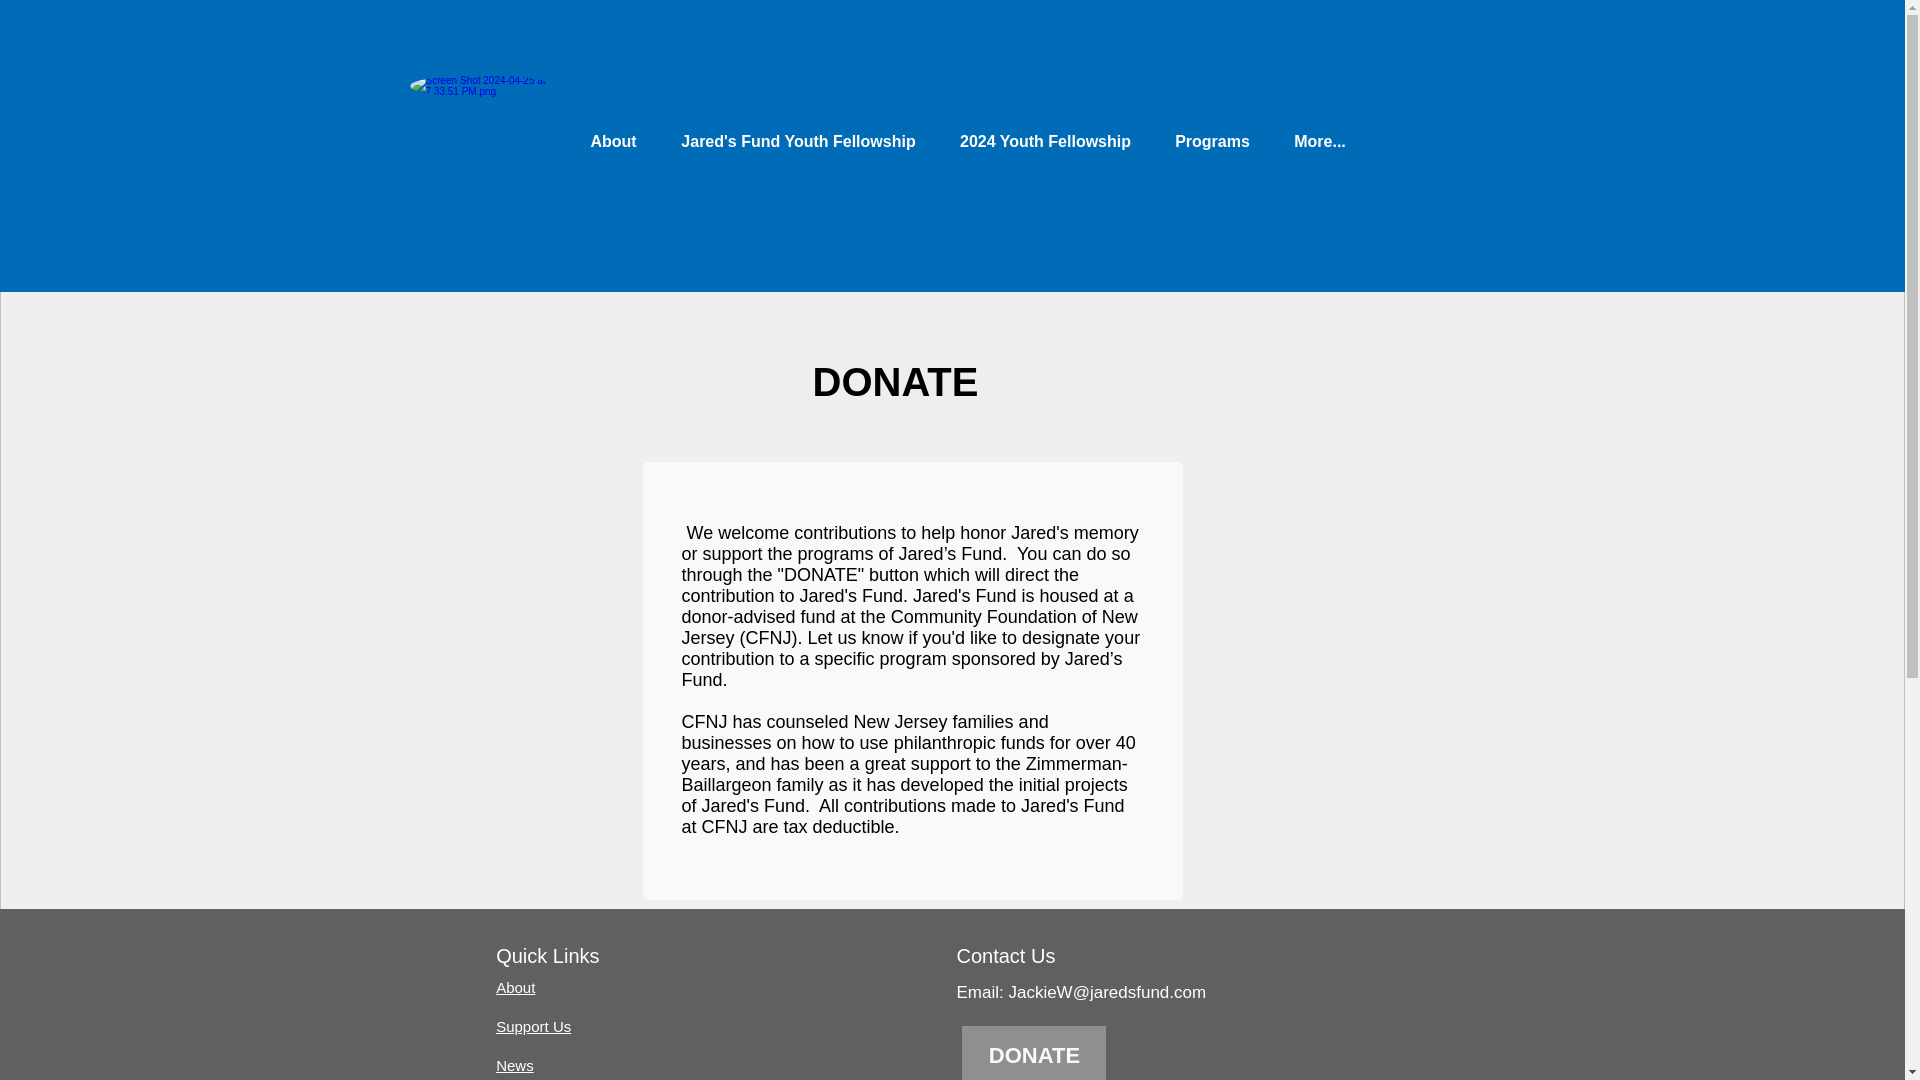 Image resolution: width=1920 pixels, height=1080 pixels. I want to click on Support Us, so click(532, 1026).